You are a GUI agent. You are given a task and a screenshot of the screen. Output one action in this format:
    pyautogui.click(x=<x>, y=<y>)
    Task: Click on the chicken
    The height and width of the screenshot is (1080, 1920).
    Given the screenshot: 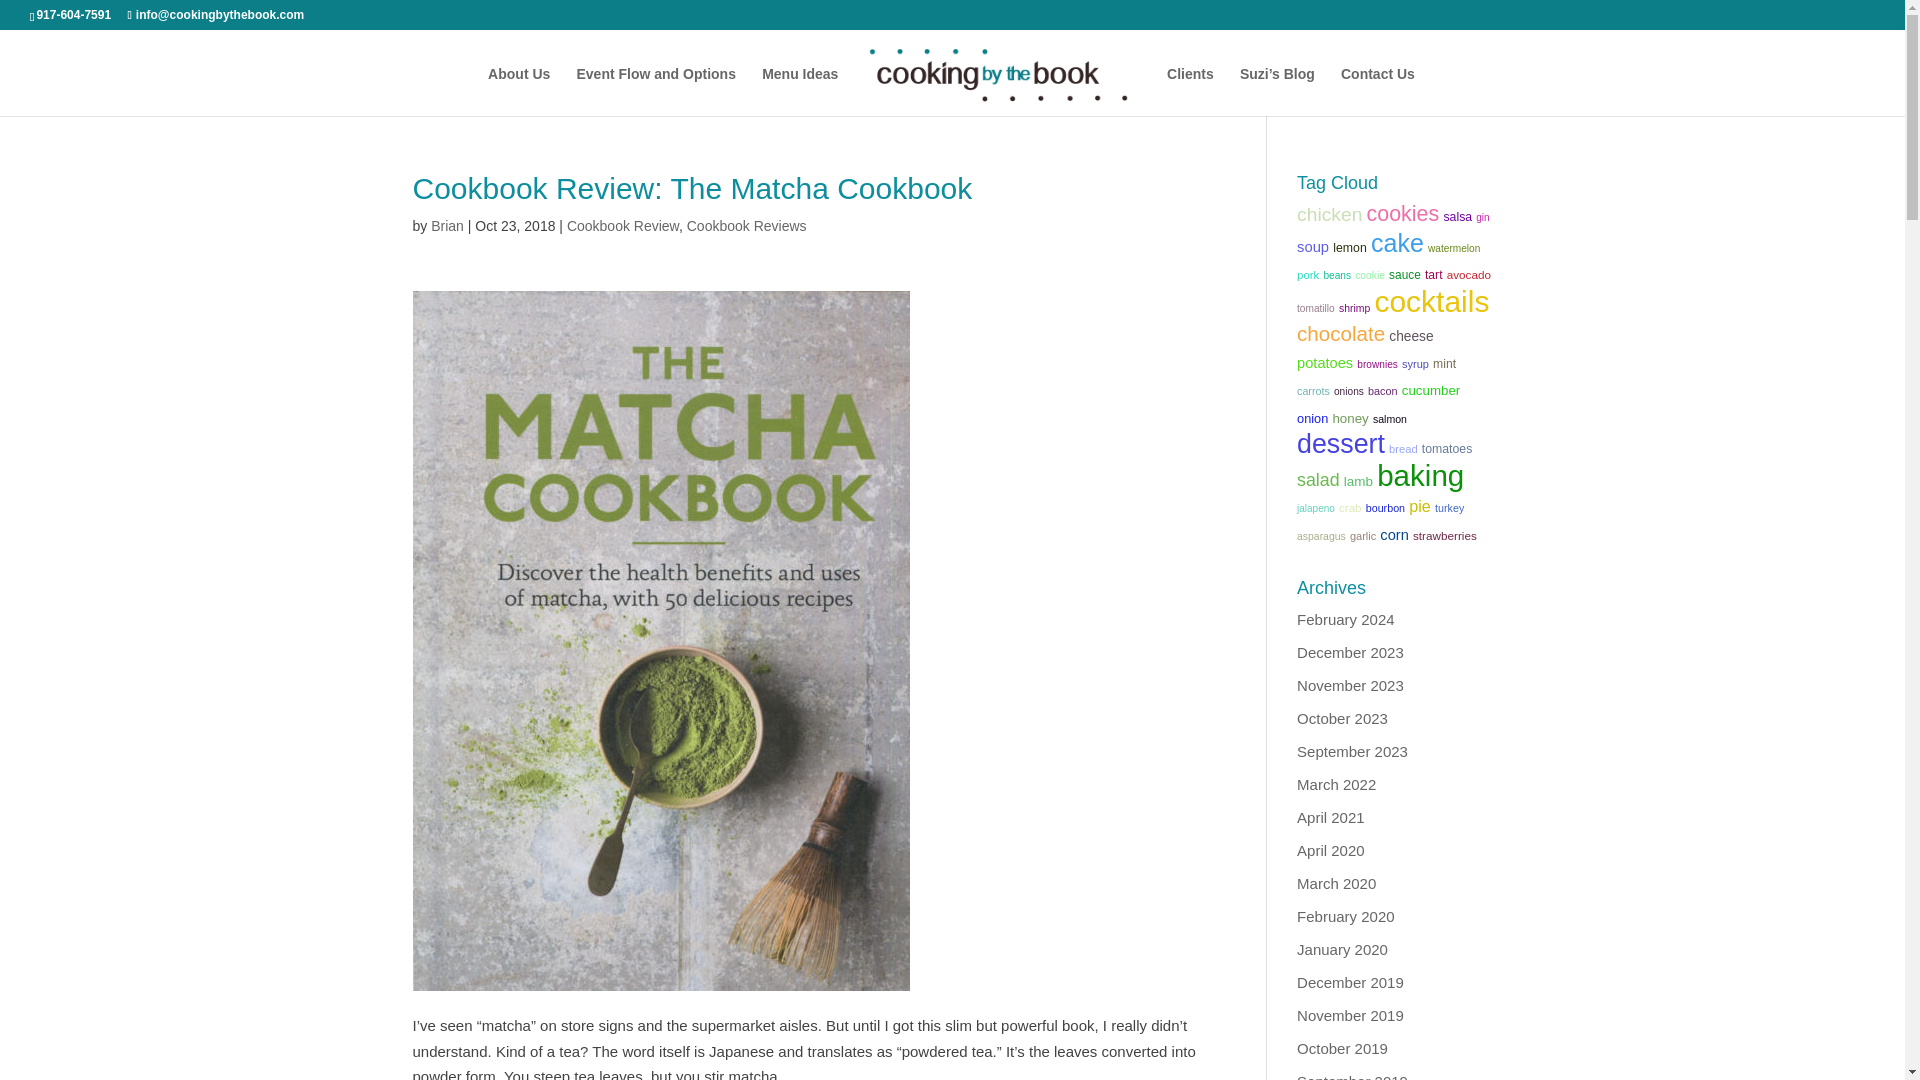 What is the action you would take?
    pyautogui.click(x=1329, y=214)
    